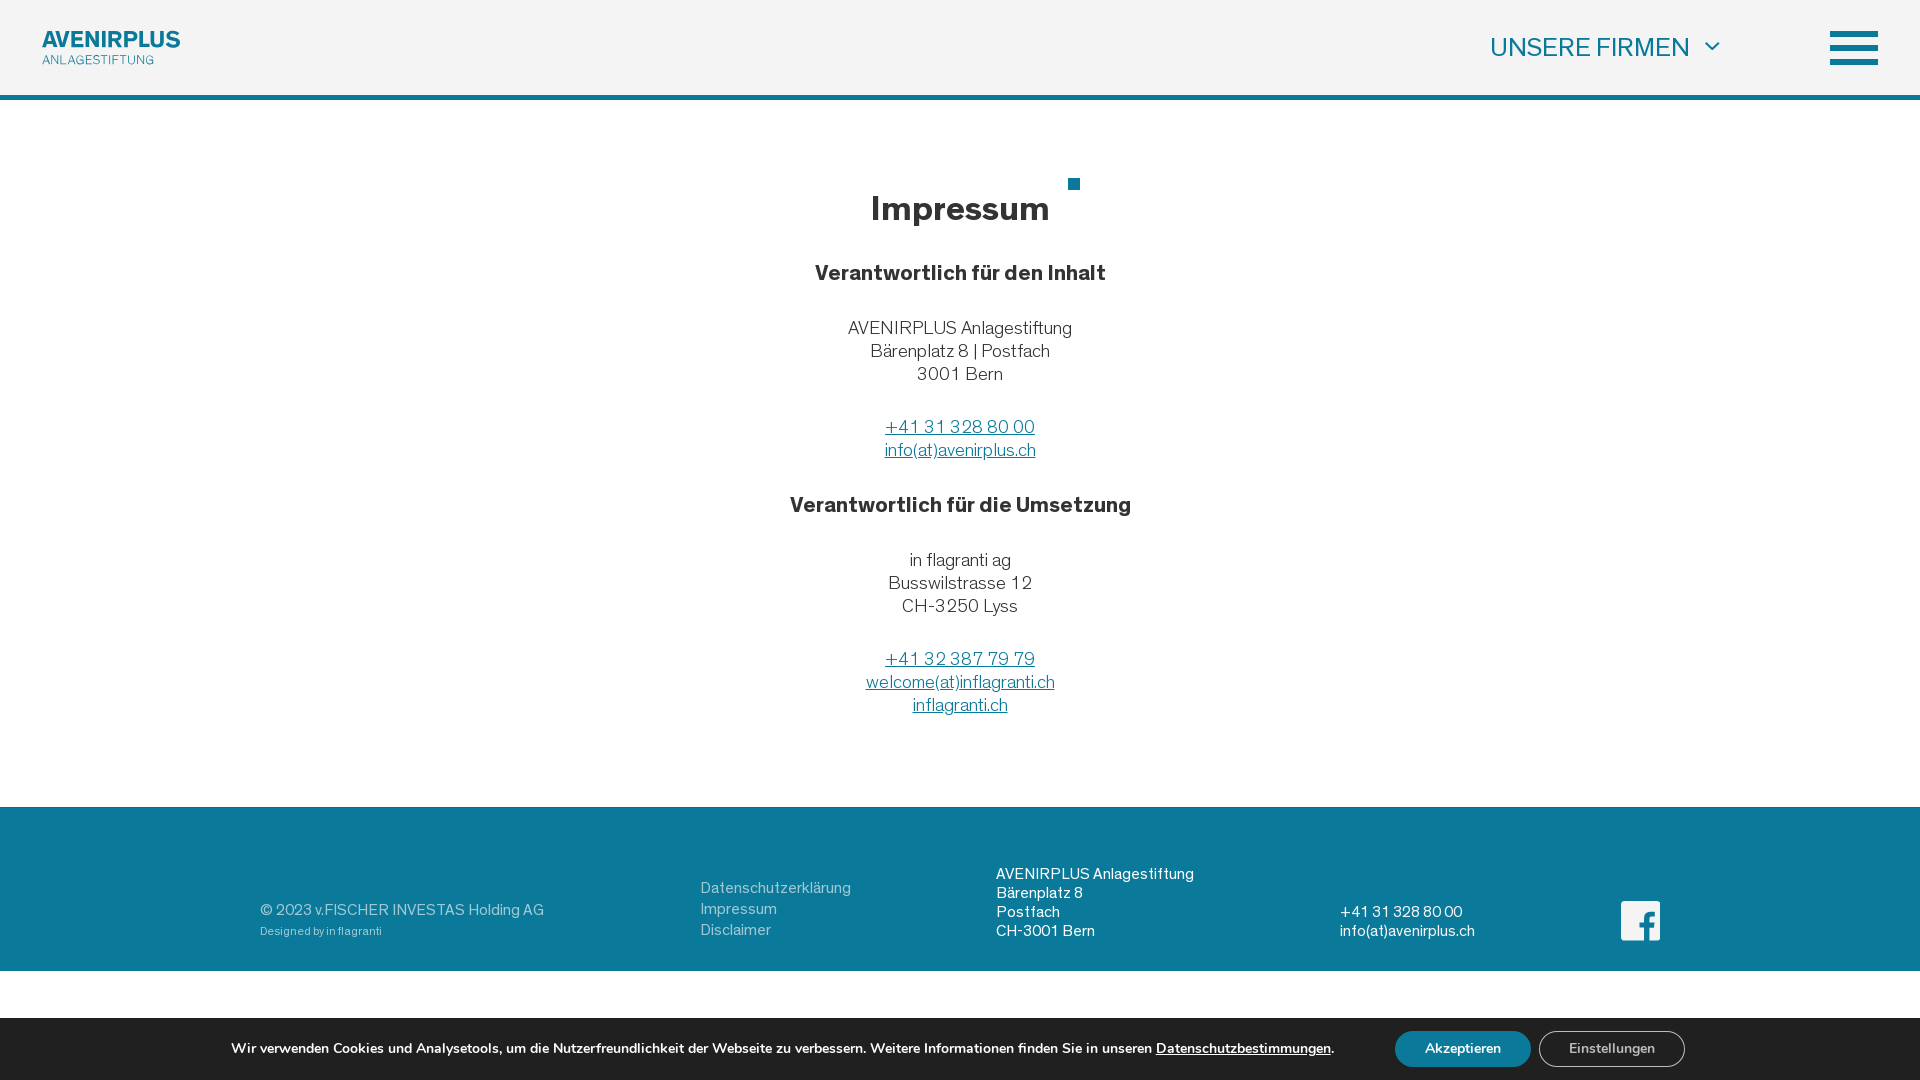 This screenshot has width=1920, height=1080. What do you see at coordinates (776, 930) in the screenshot?
I see `Disclaimer` at bounding box center [776, 930].